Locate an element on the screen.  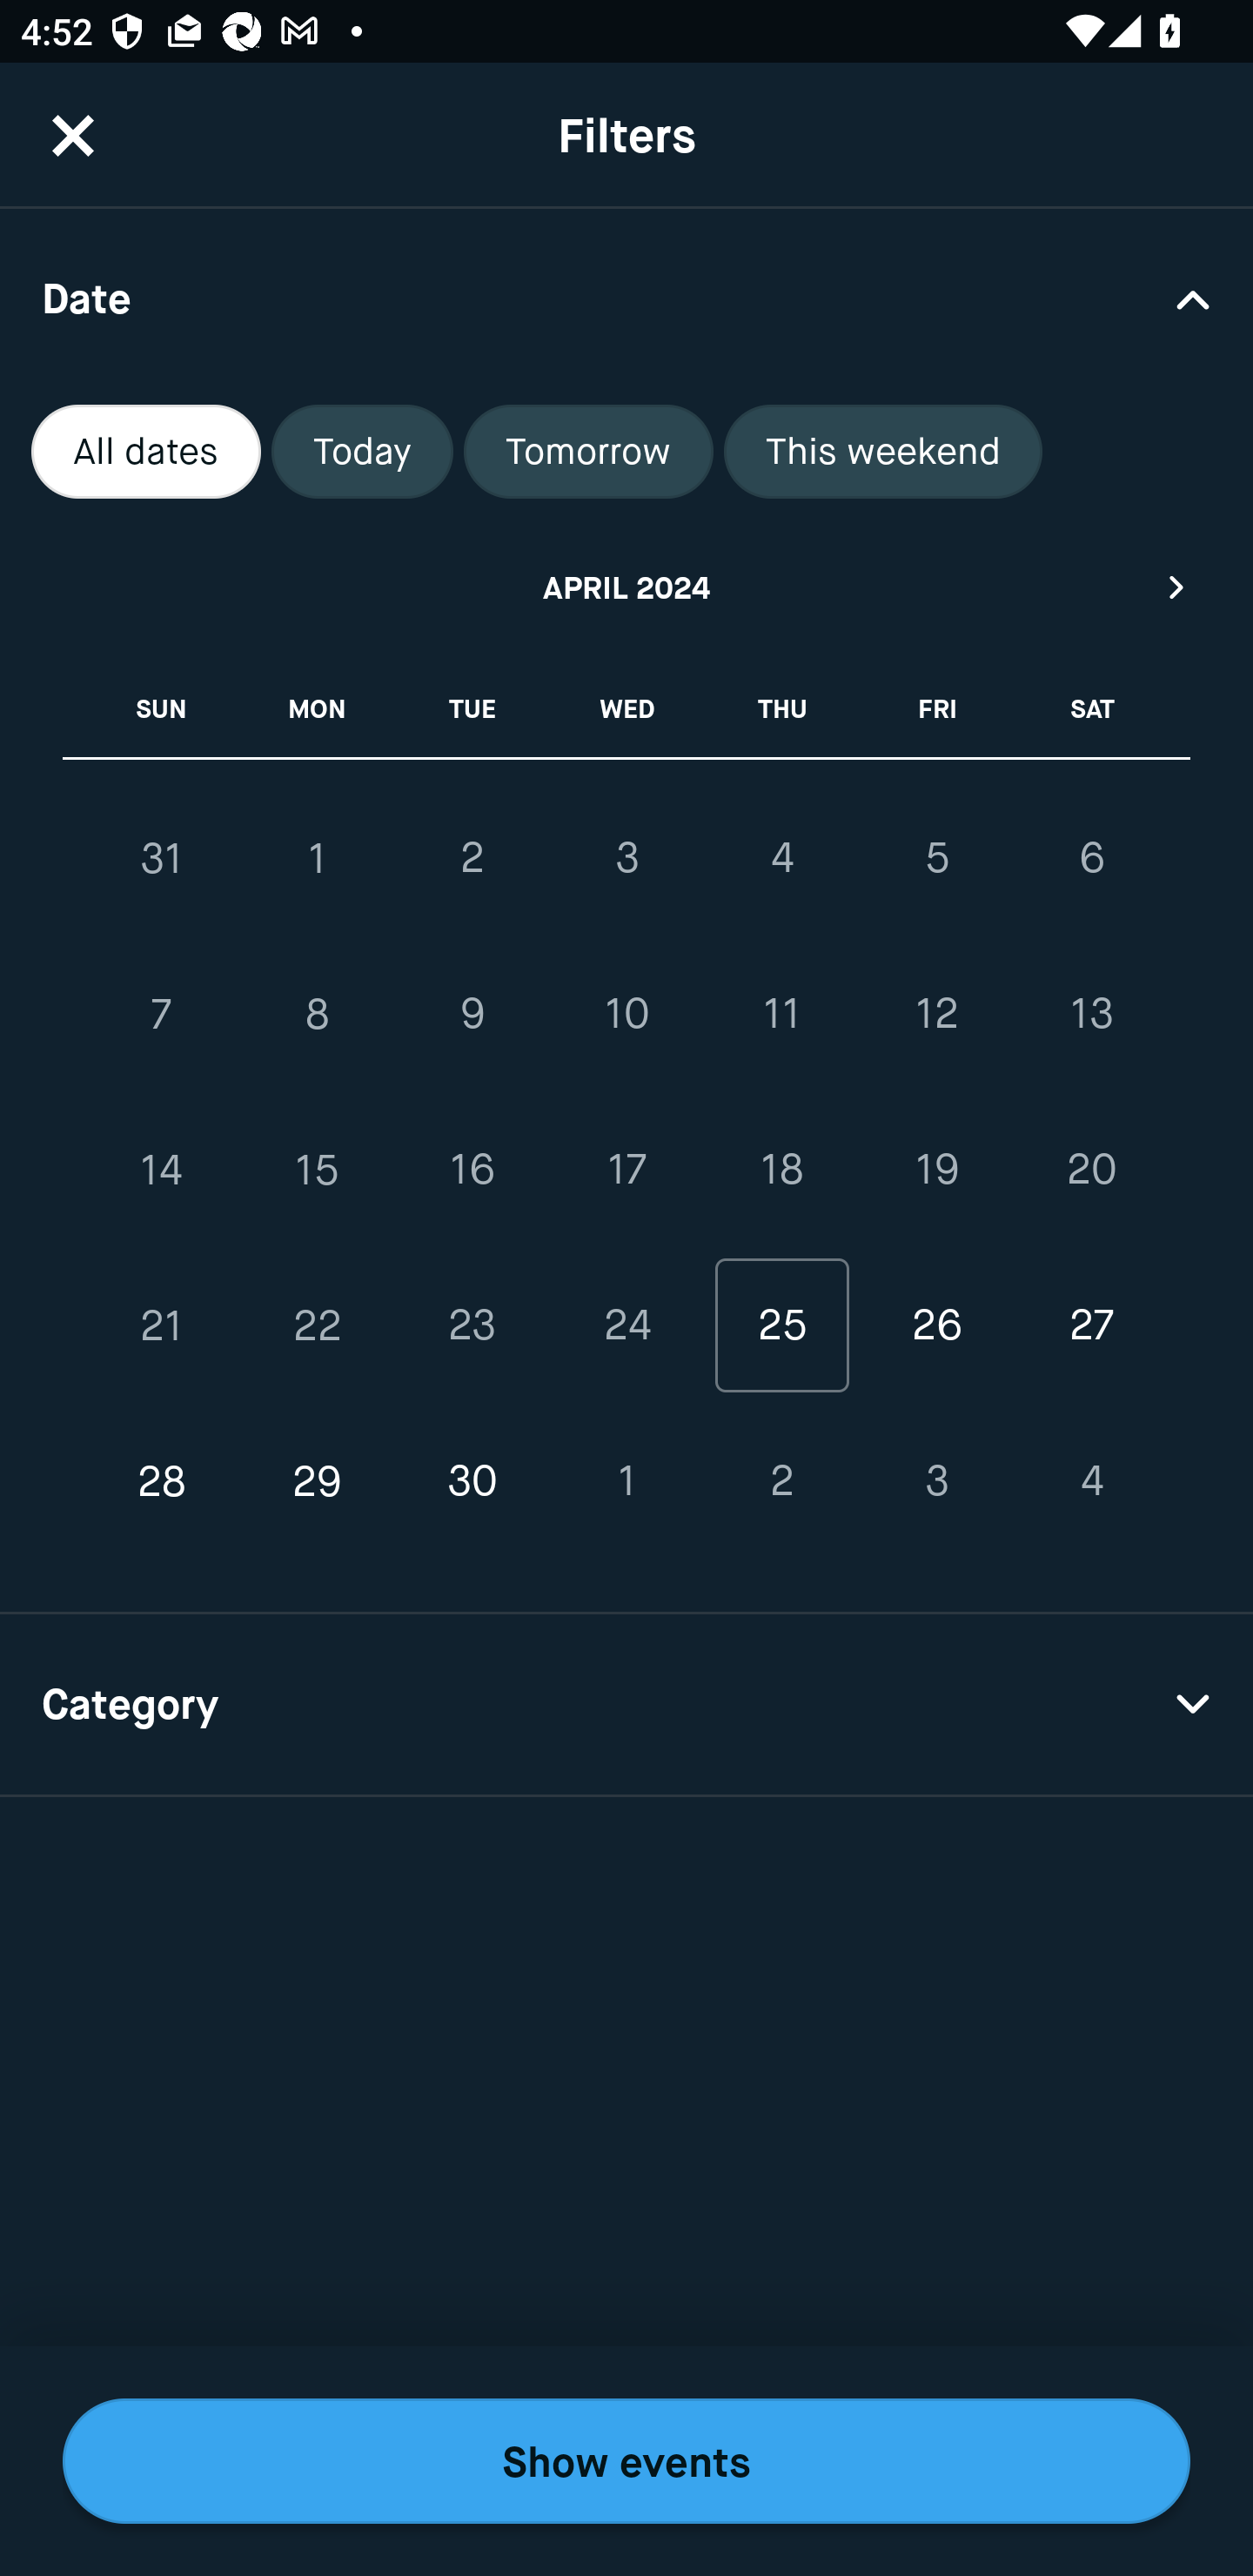
7 is located at coordinates (162, 1015).